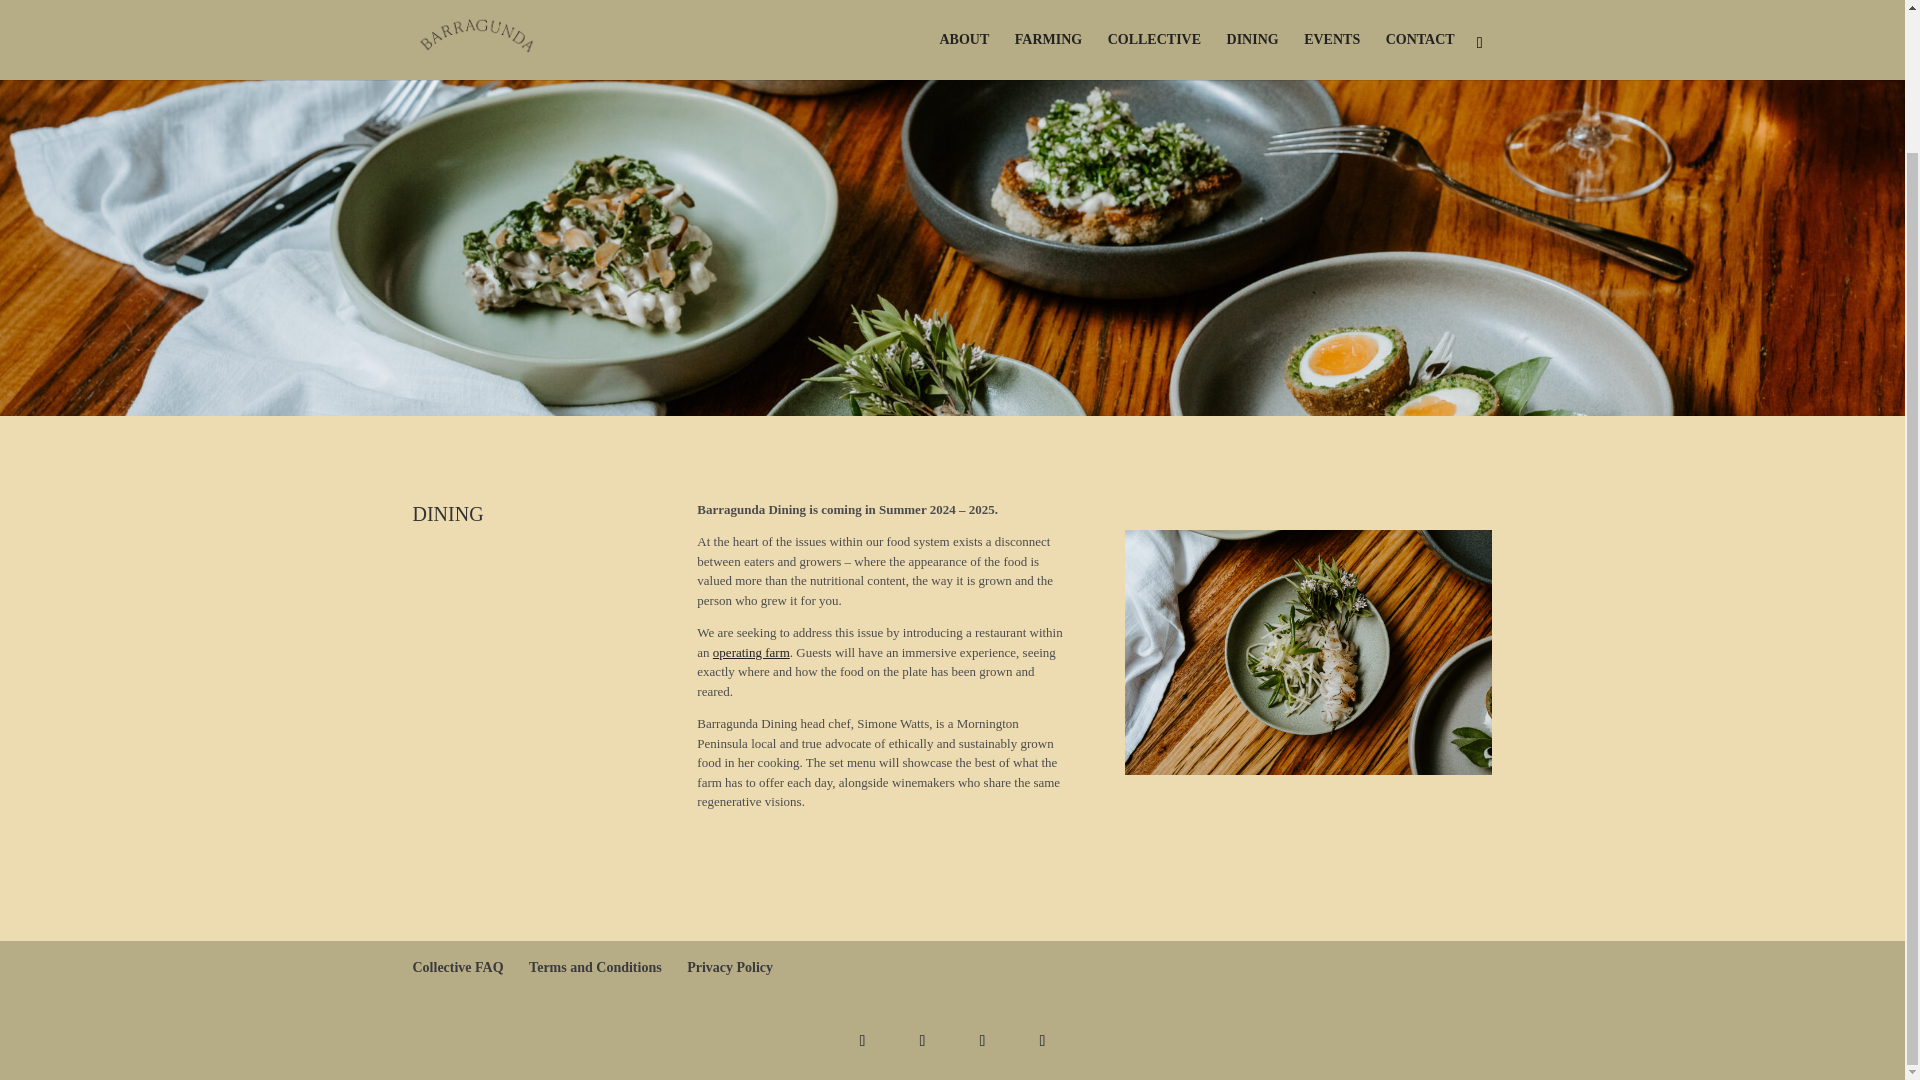 This screenshot has width=1920, height=1080. Describe the element at coordinates (1309, 652) in the screenshot. I see `HALF MOON BRIGHTON - BARRAGUNDA LUNCH` at that location.